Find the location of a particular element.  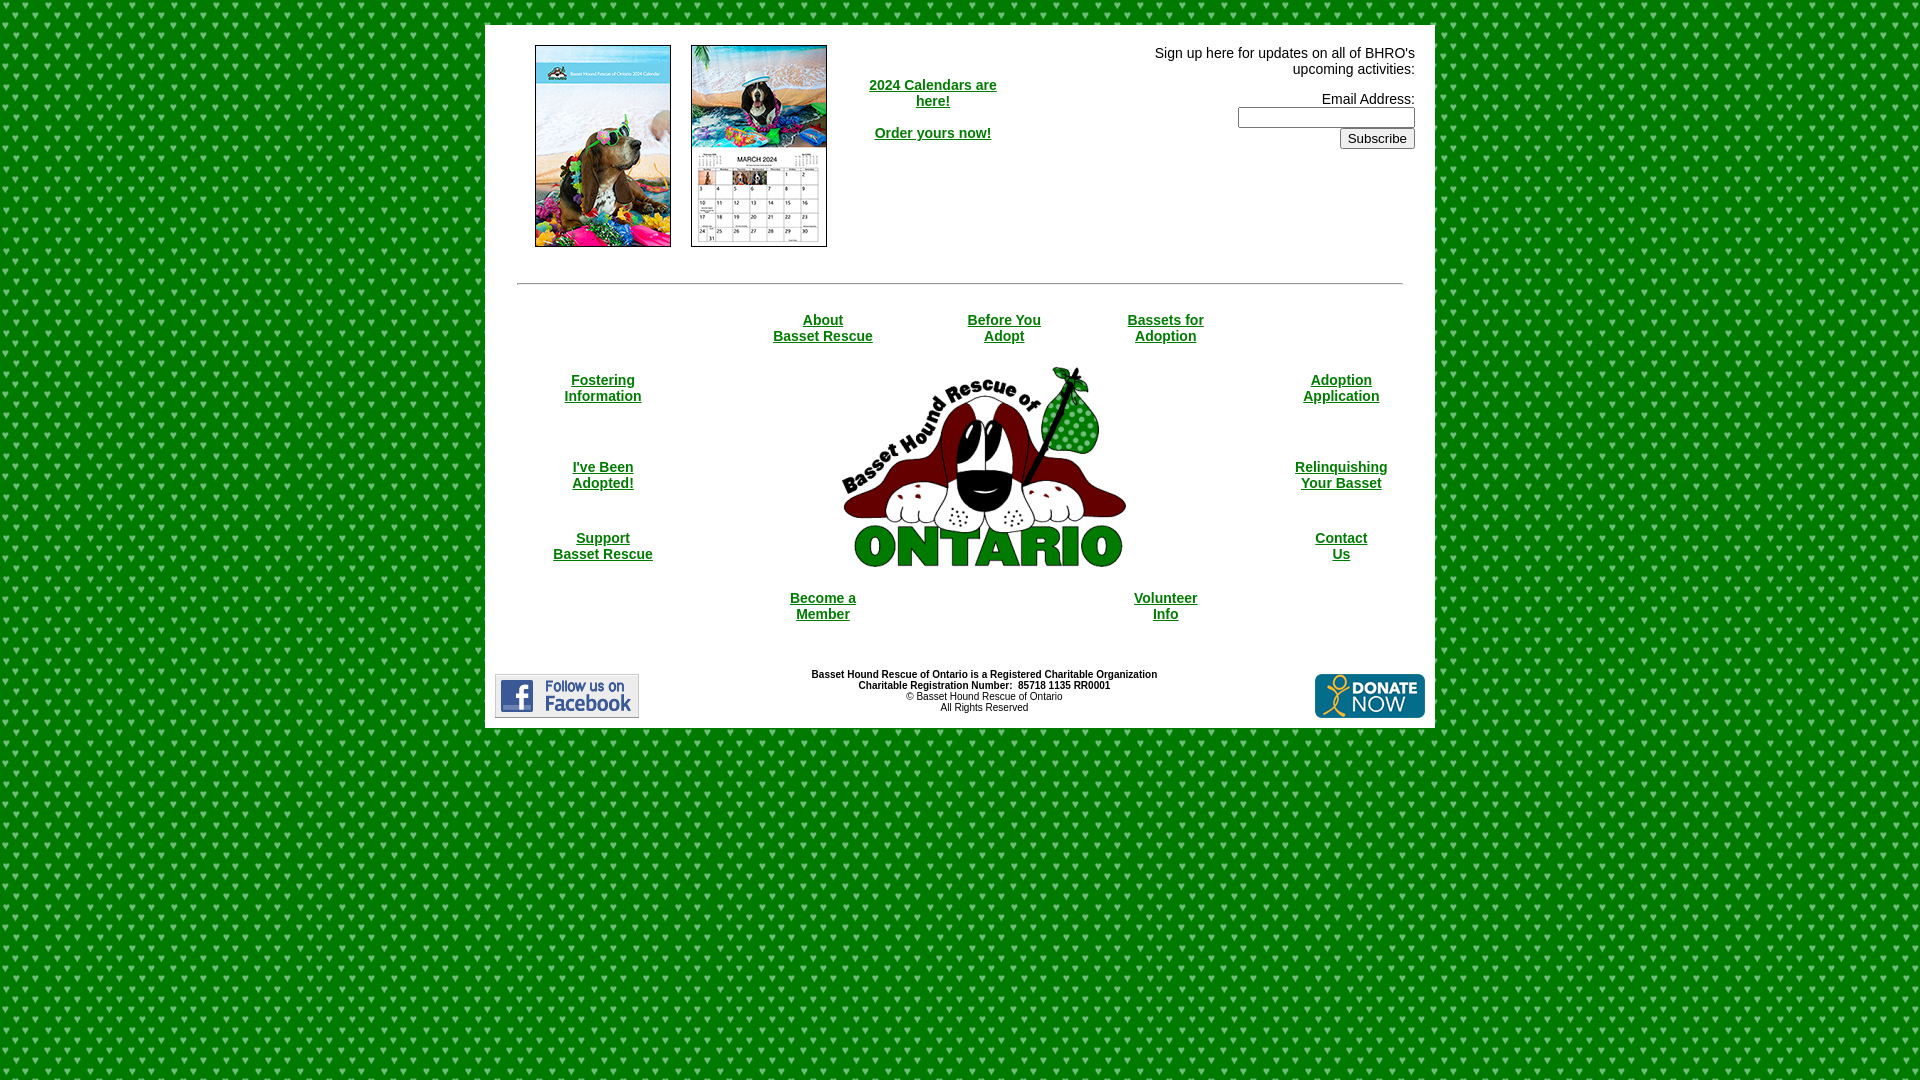

Relinquishing
Your Basset is located at coordinates (1342, 483).